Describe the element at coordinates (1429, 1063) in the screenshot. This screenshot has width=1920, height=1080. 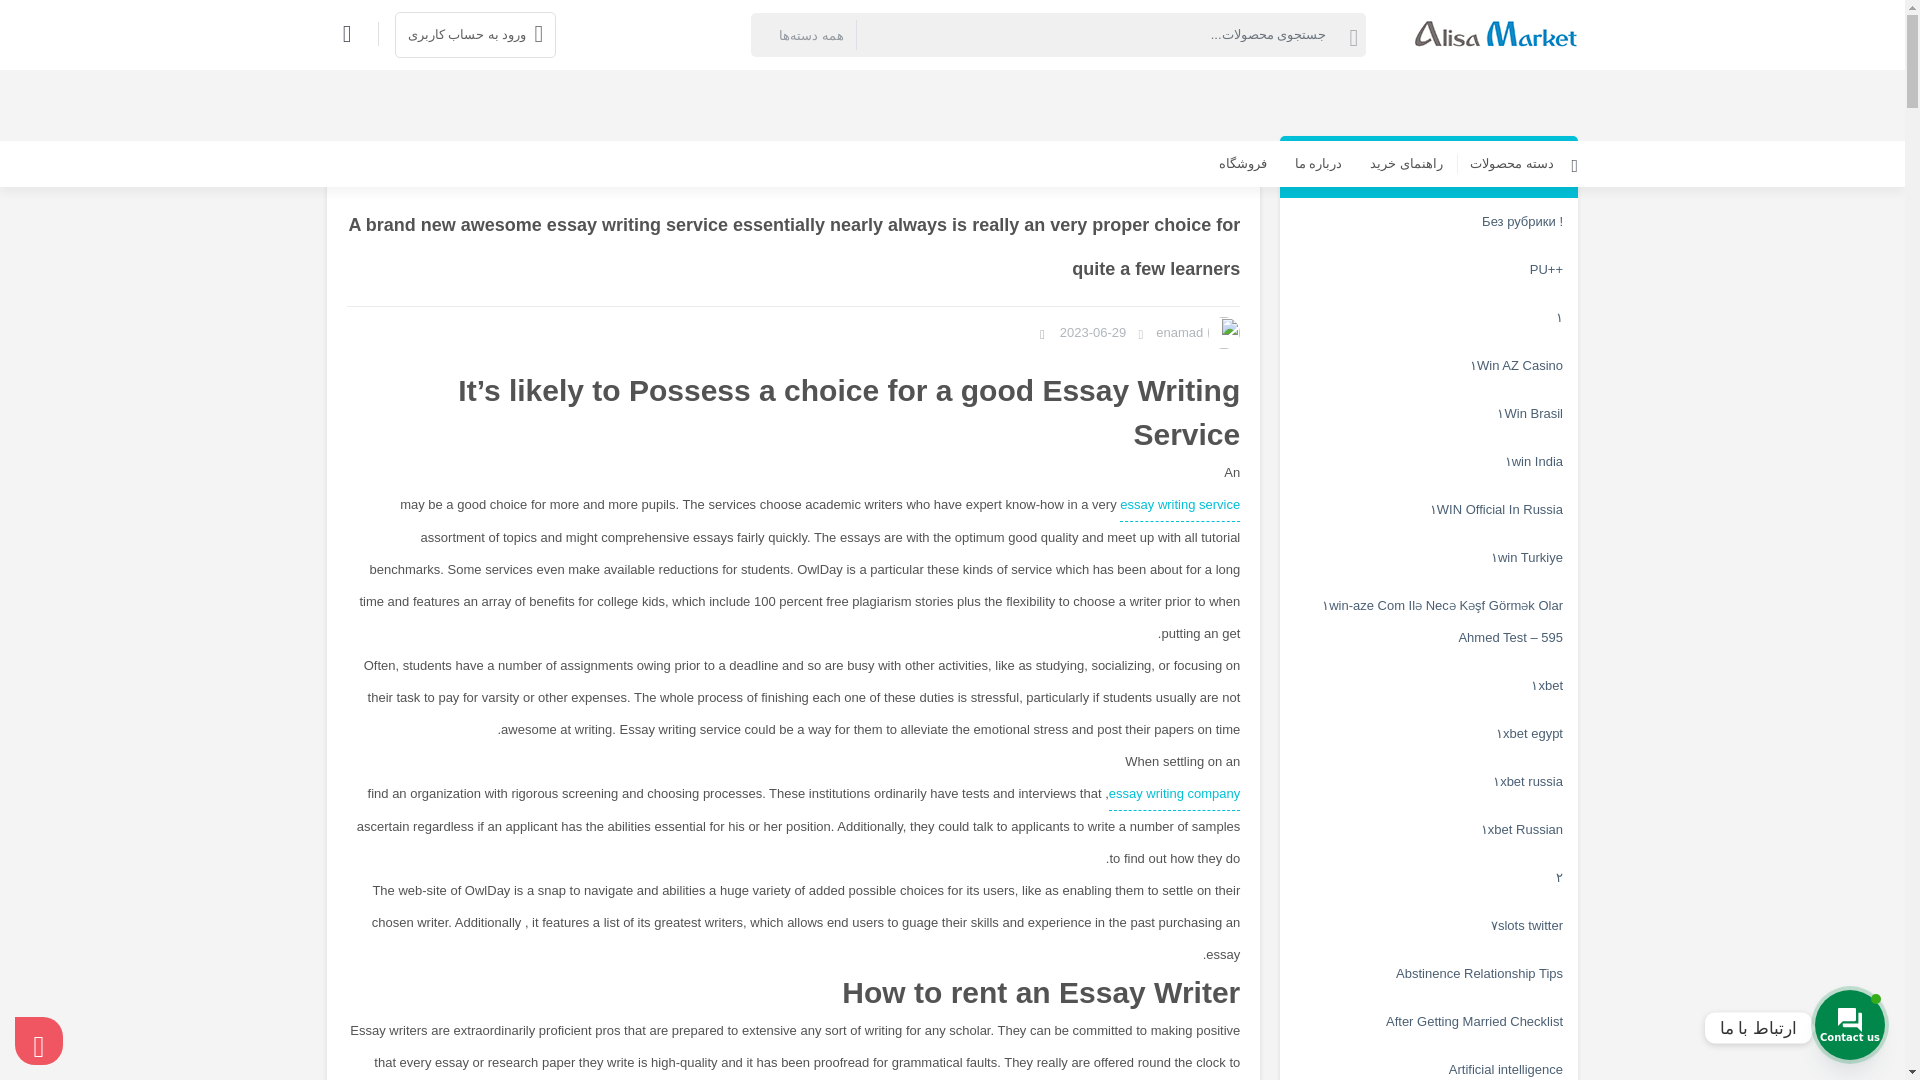
I see `Artificial intelligence` at that location.